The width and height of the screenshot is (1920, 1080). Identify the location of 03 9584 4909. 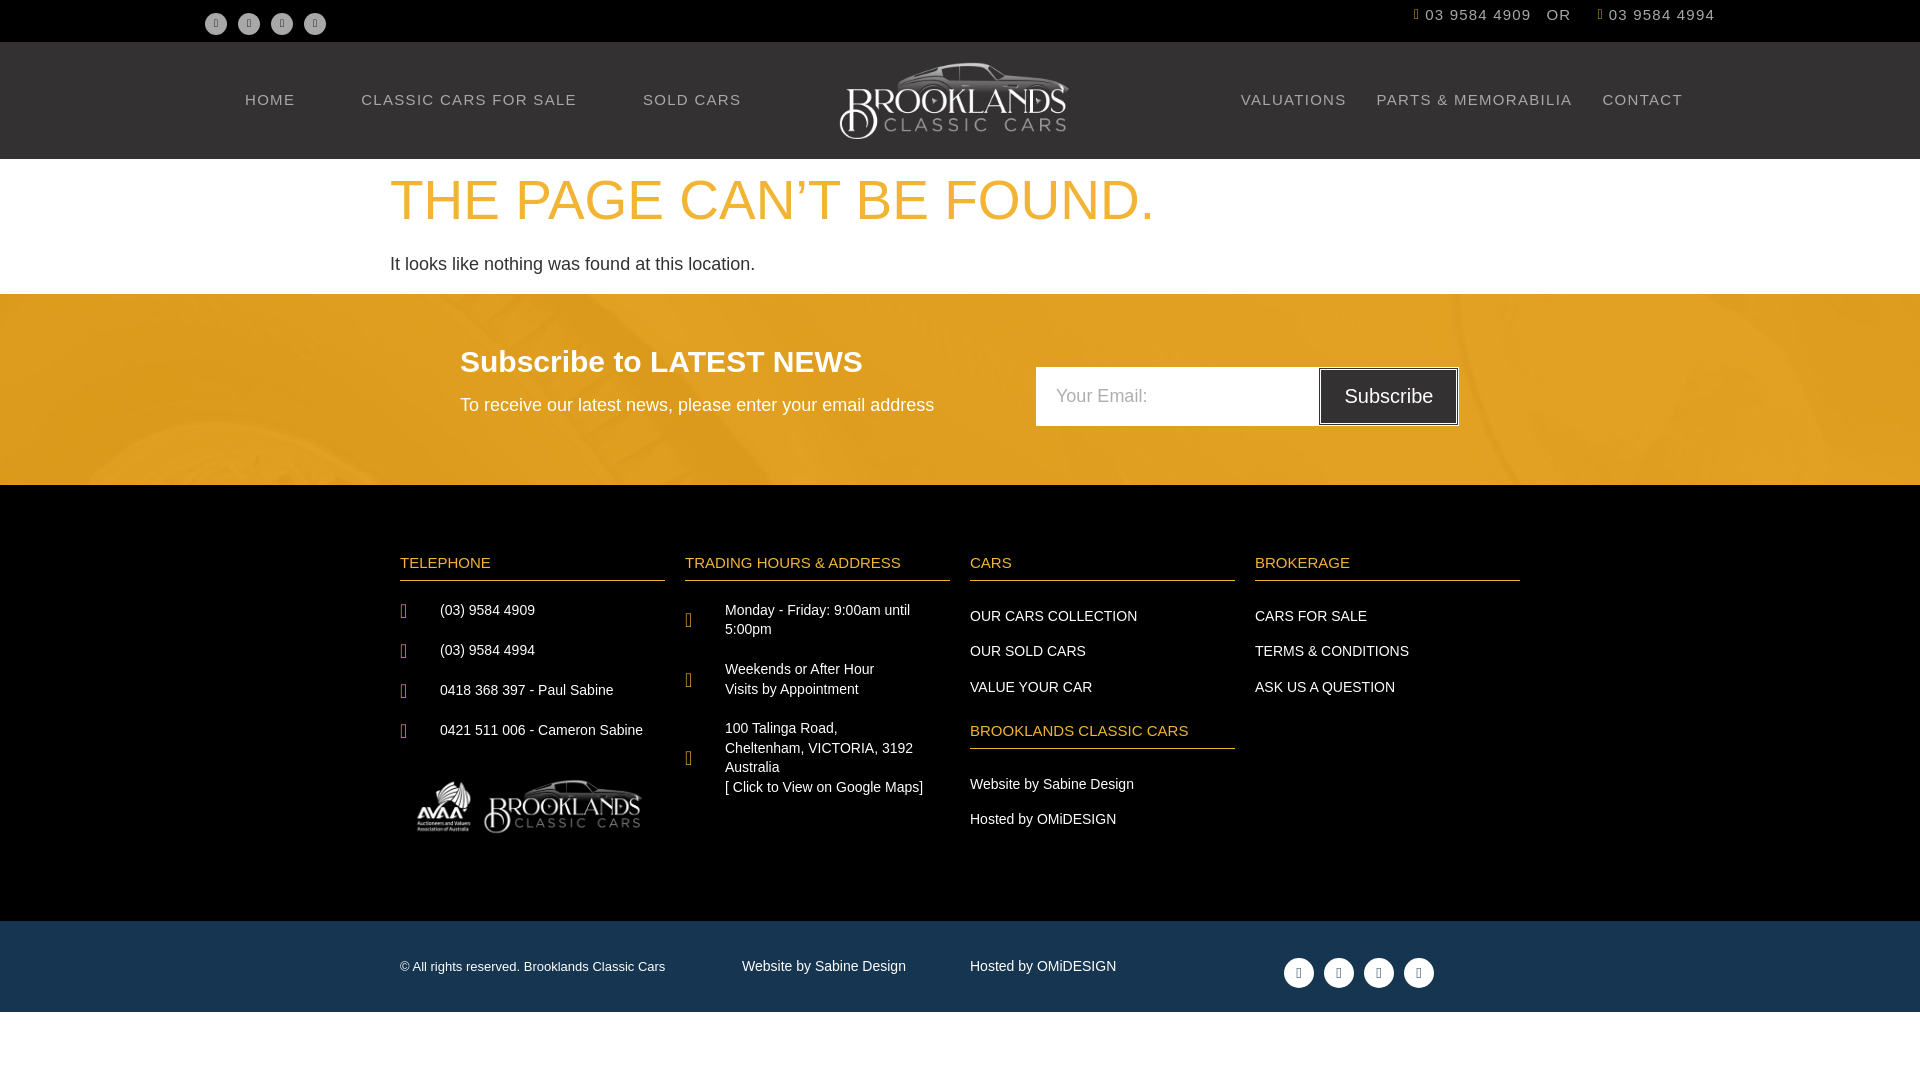
(1468, 16).